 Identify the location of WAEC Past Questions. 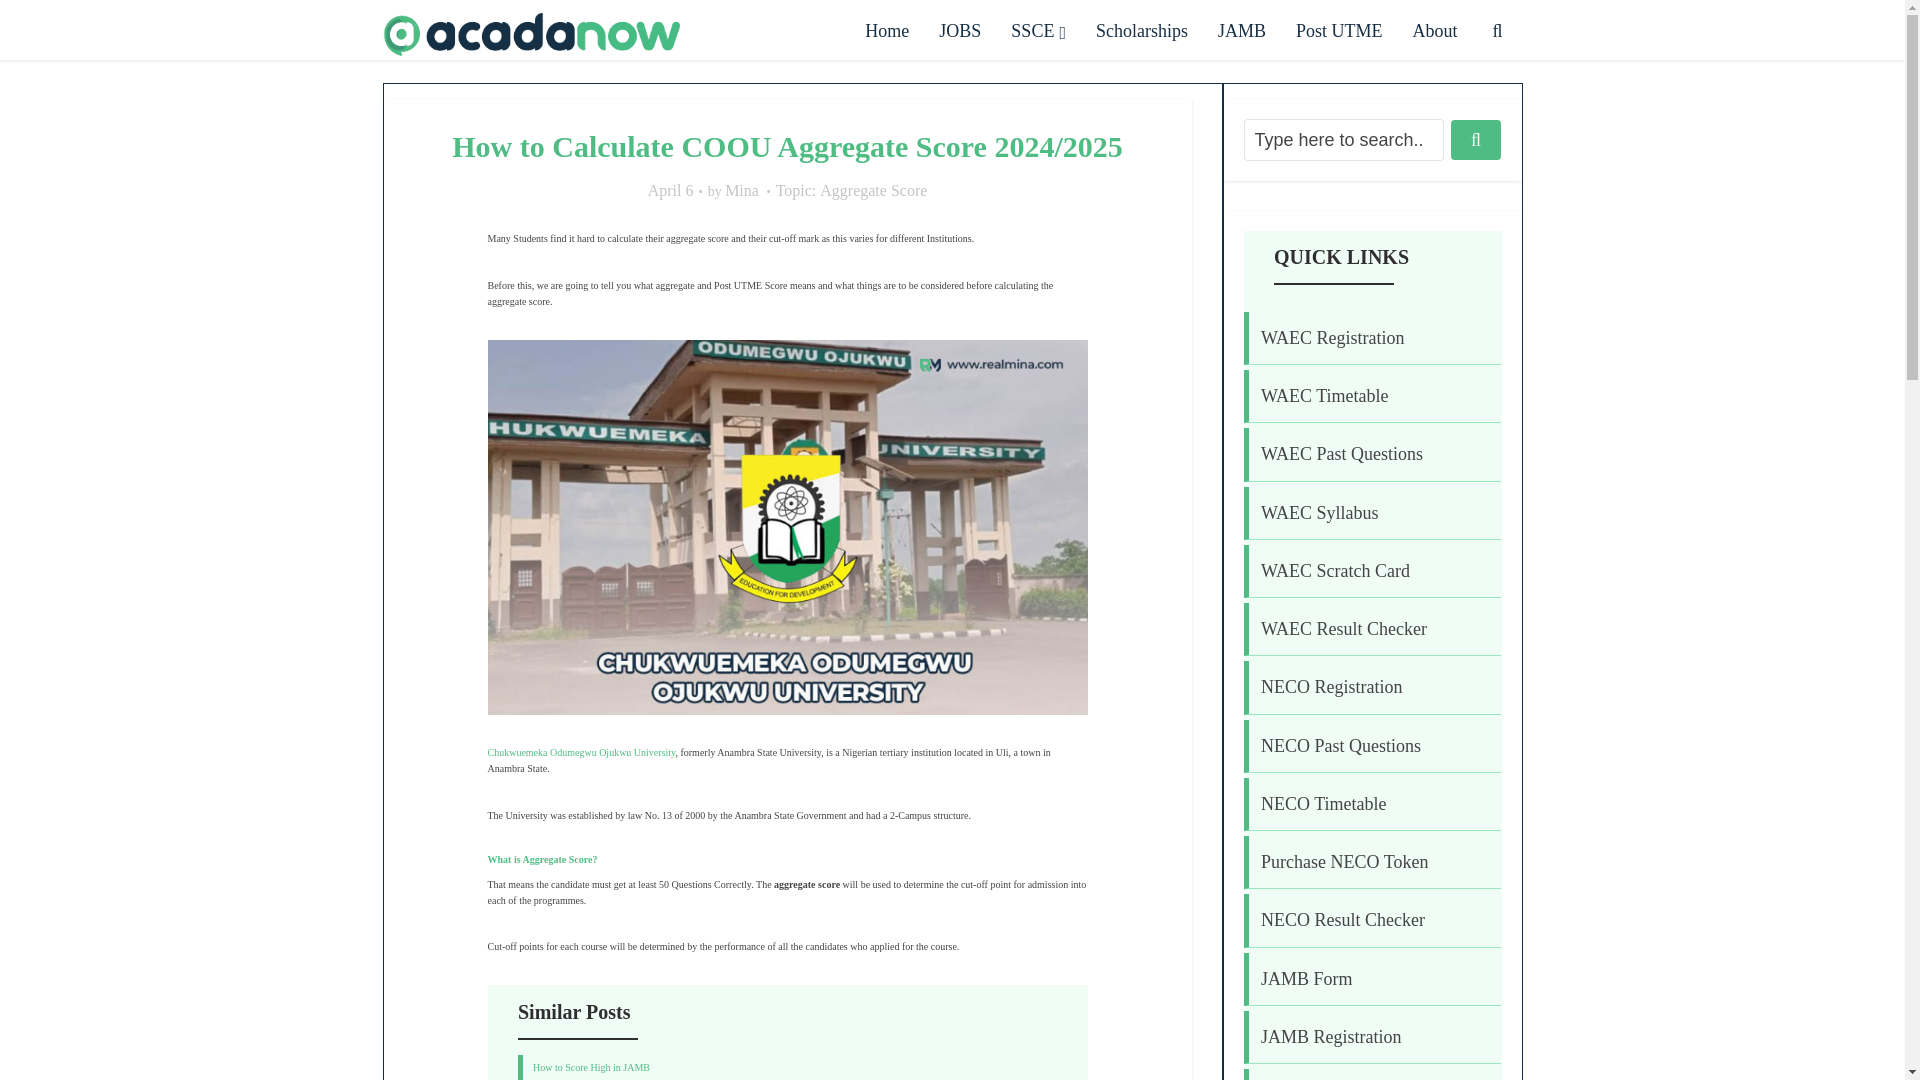
(1342, 454).